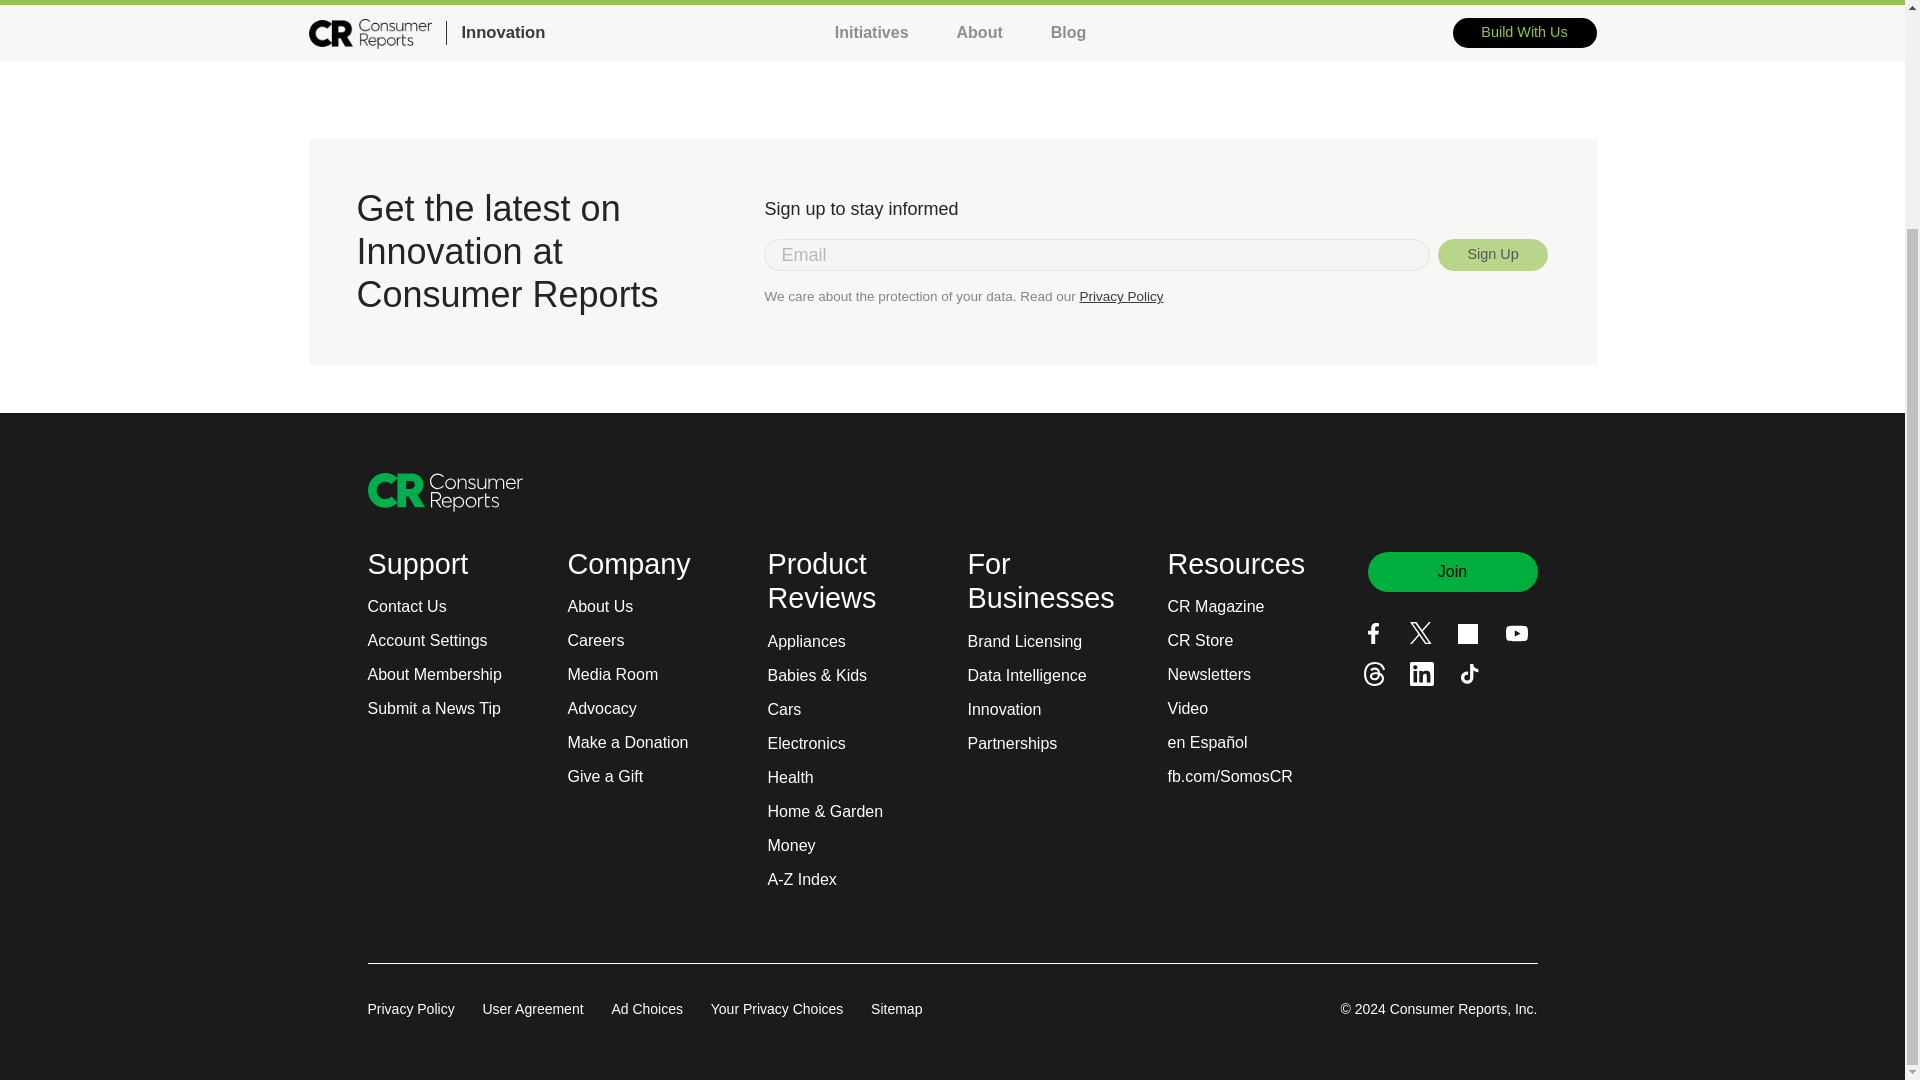 This screenshot has height=1080, width=1920. Describe the element at coordinates (434, 708) in the screenshot. I see `Submit a News Tip` at that location.